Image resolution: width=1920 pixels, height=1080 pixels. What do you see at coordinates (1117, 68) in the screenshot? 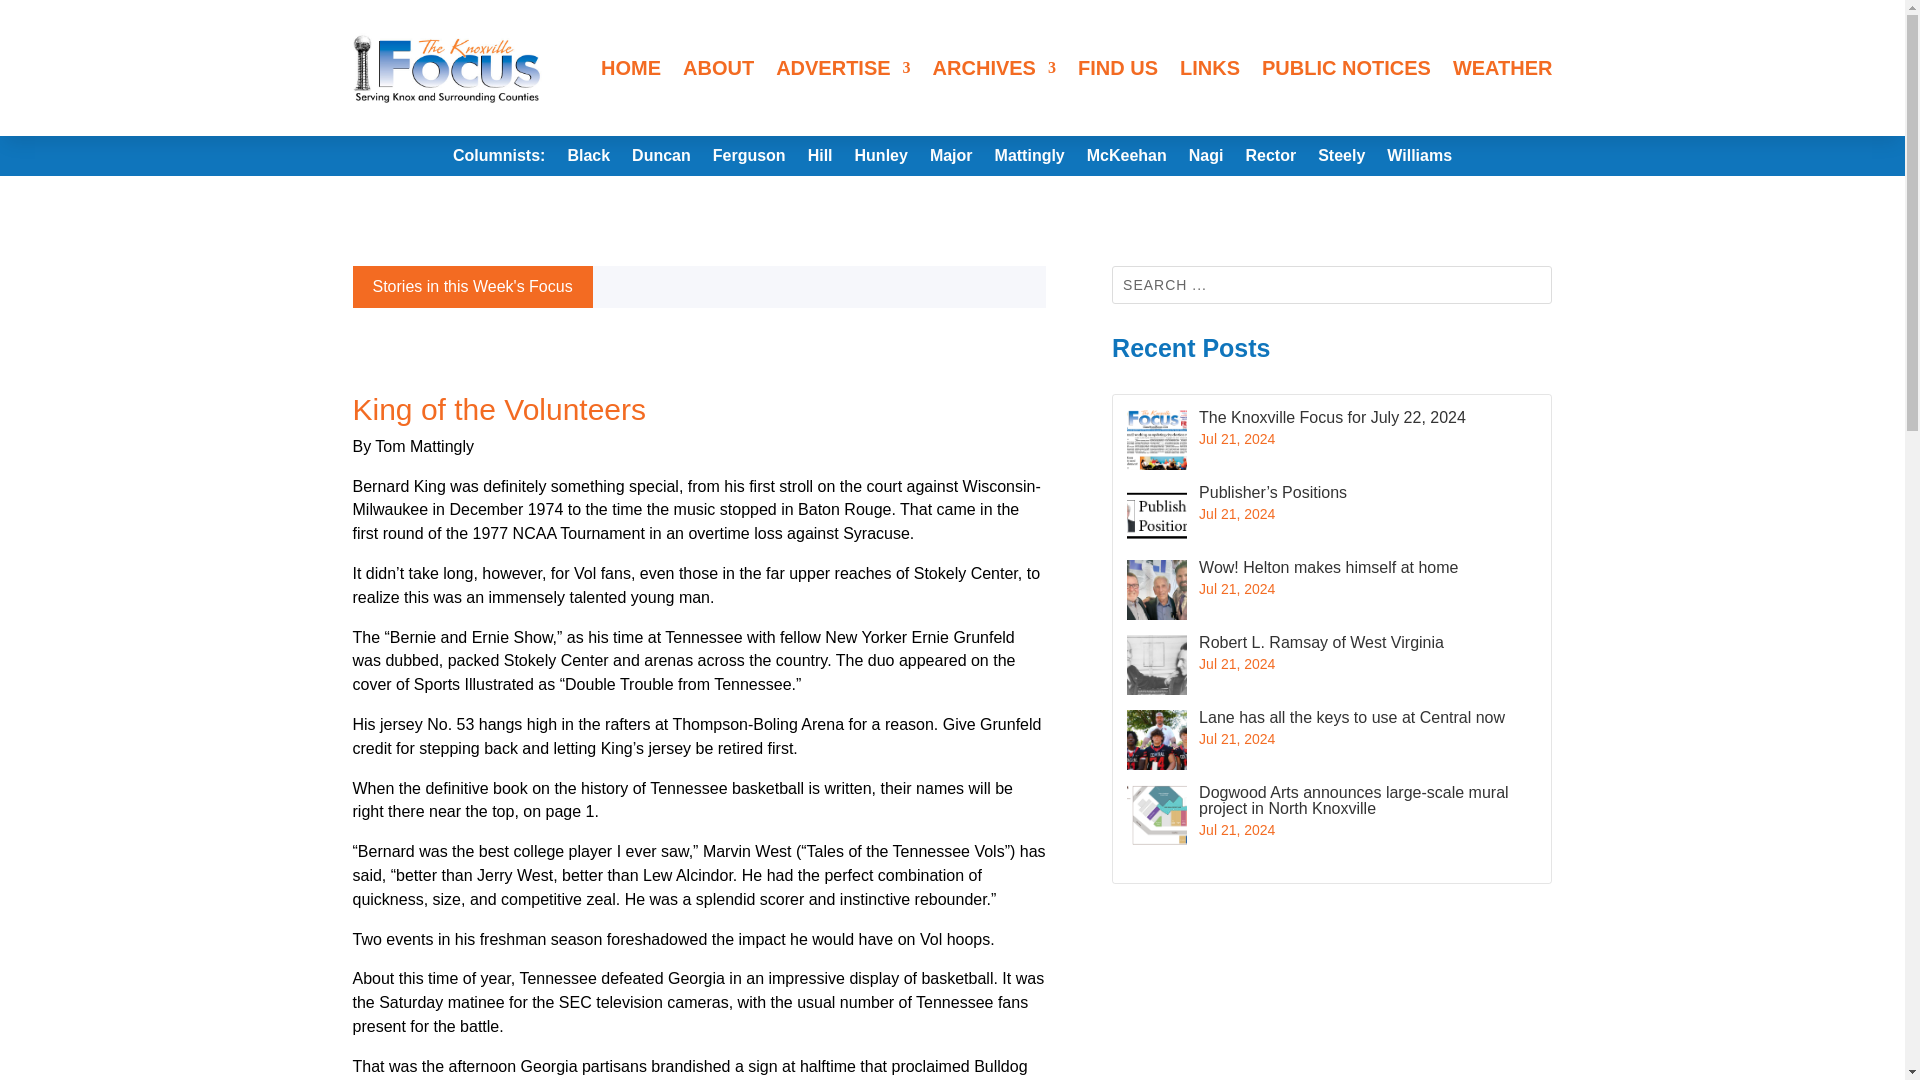
I see `FIND US` at bounding box center [1117, 68].